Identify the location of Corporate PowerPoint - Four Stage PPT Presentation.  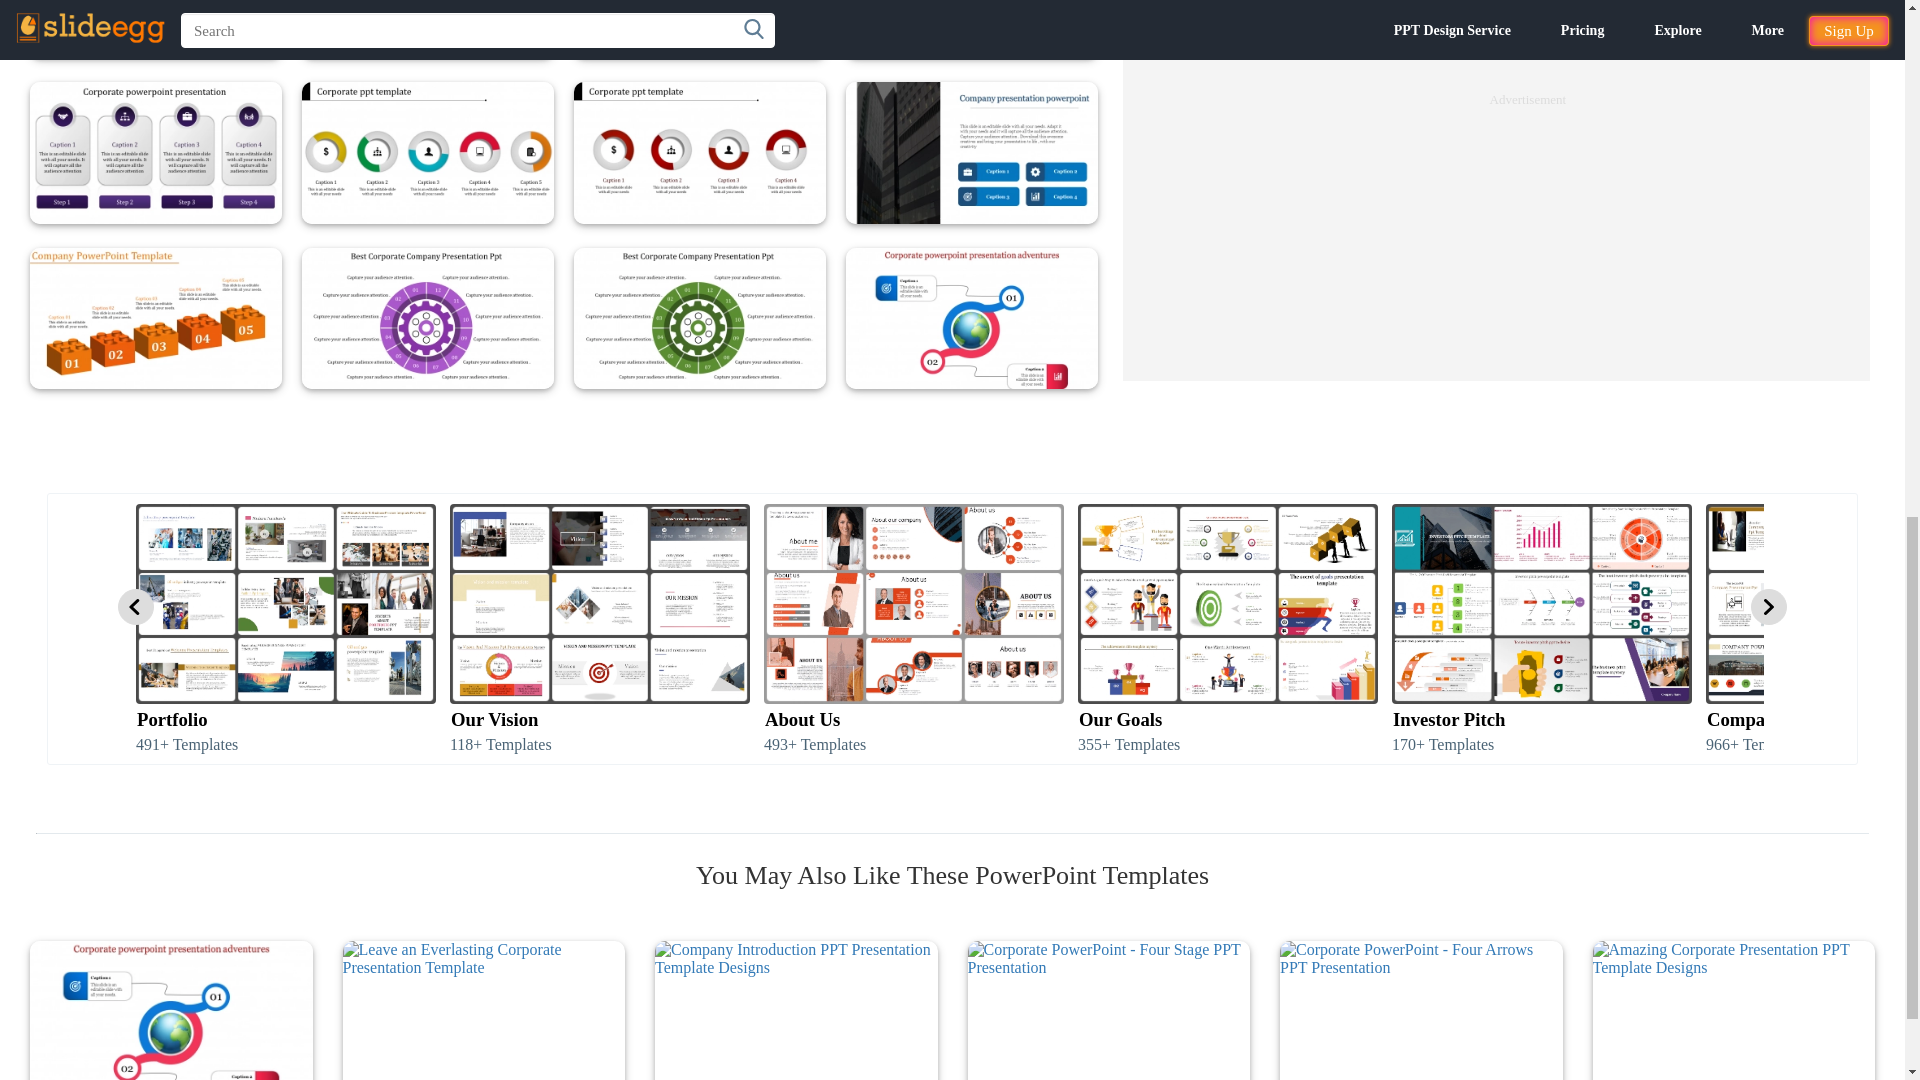
(1109, 1010).